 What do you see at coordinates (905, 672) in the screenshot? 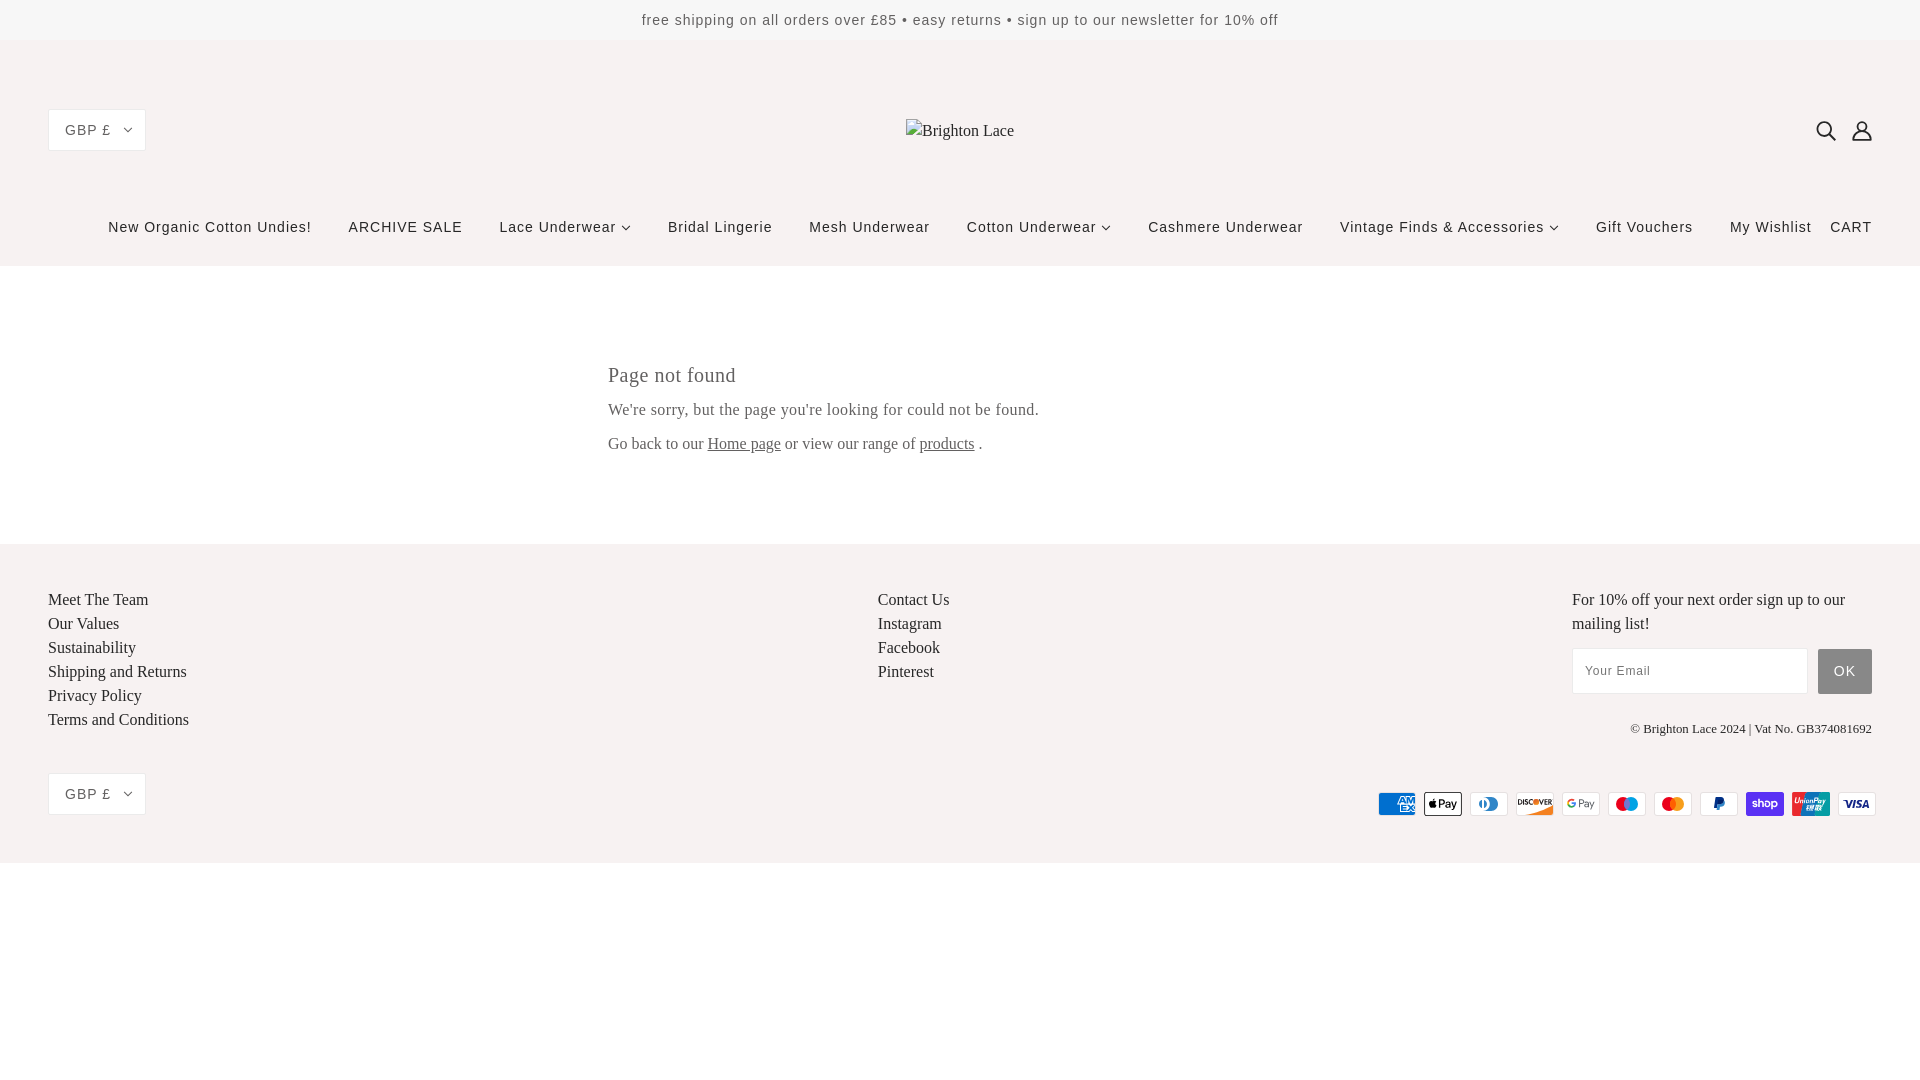
I see `Pinterest` at bounding box center [905, 672].